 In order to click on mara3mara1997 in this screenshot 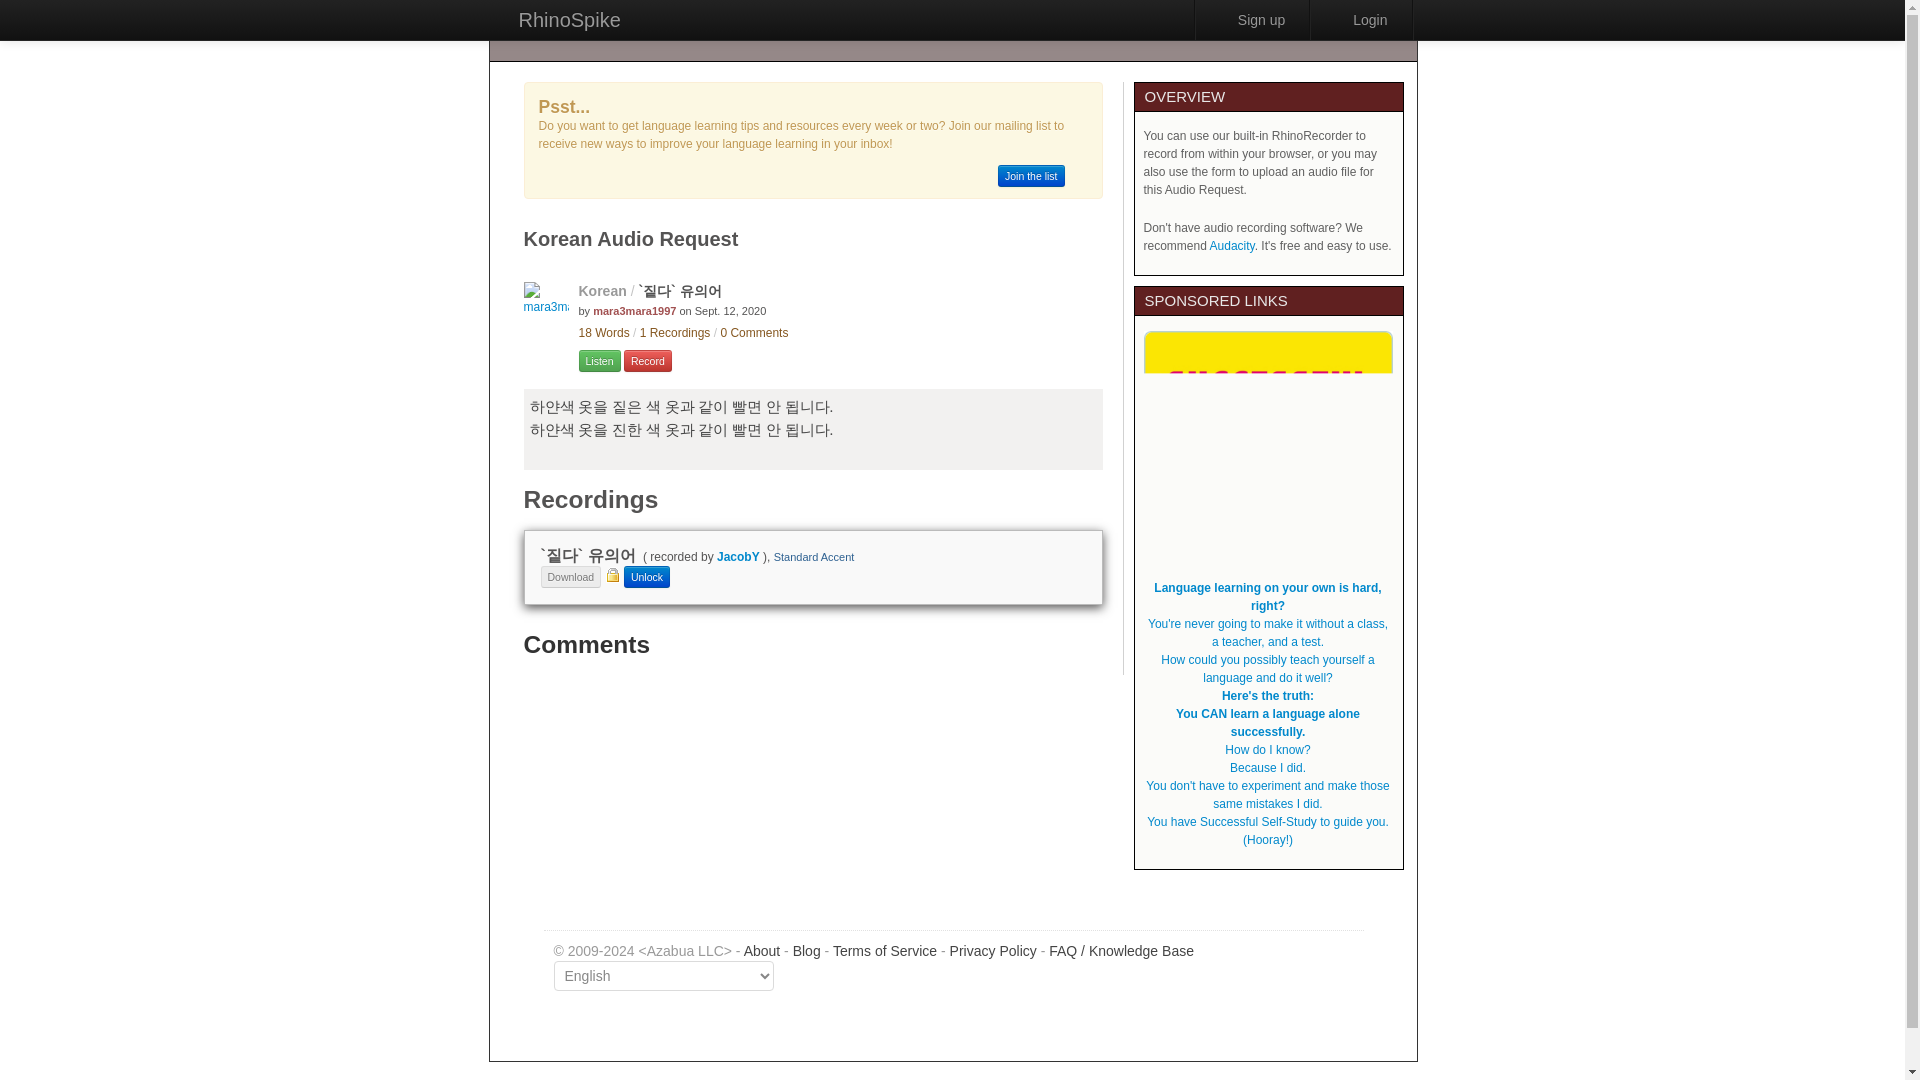, I will do `click(634, 310)`.